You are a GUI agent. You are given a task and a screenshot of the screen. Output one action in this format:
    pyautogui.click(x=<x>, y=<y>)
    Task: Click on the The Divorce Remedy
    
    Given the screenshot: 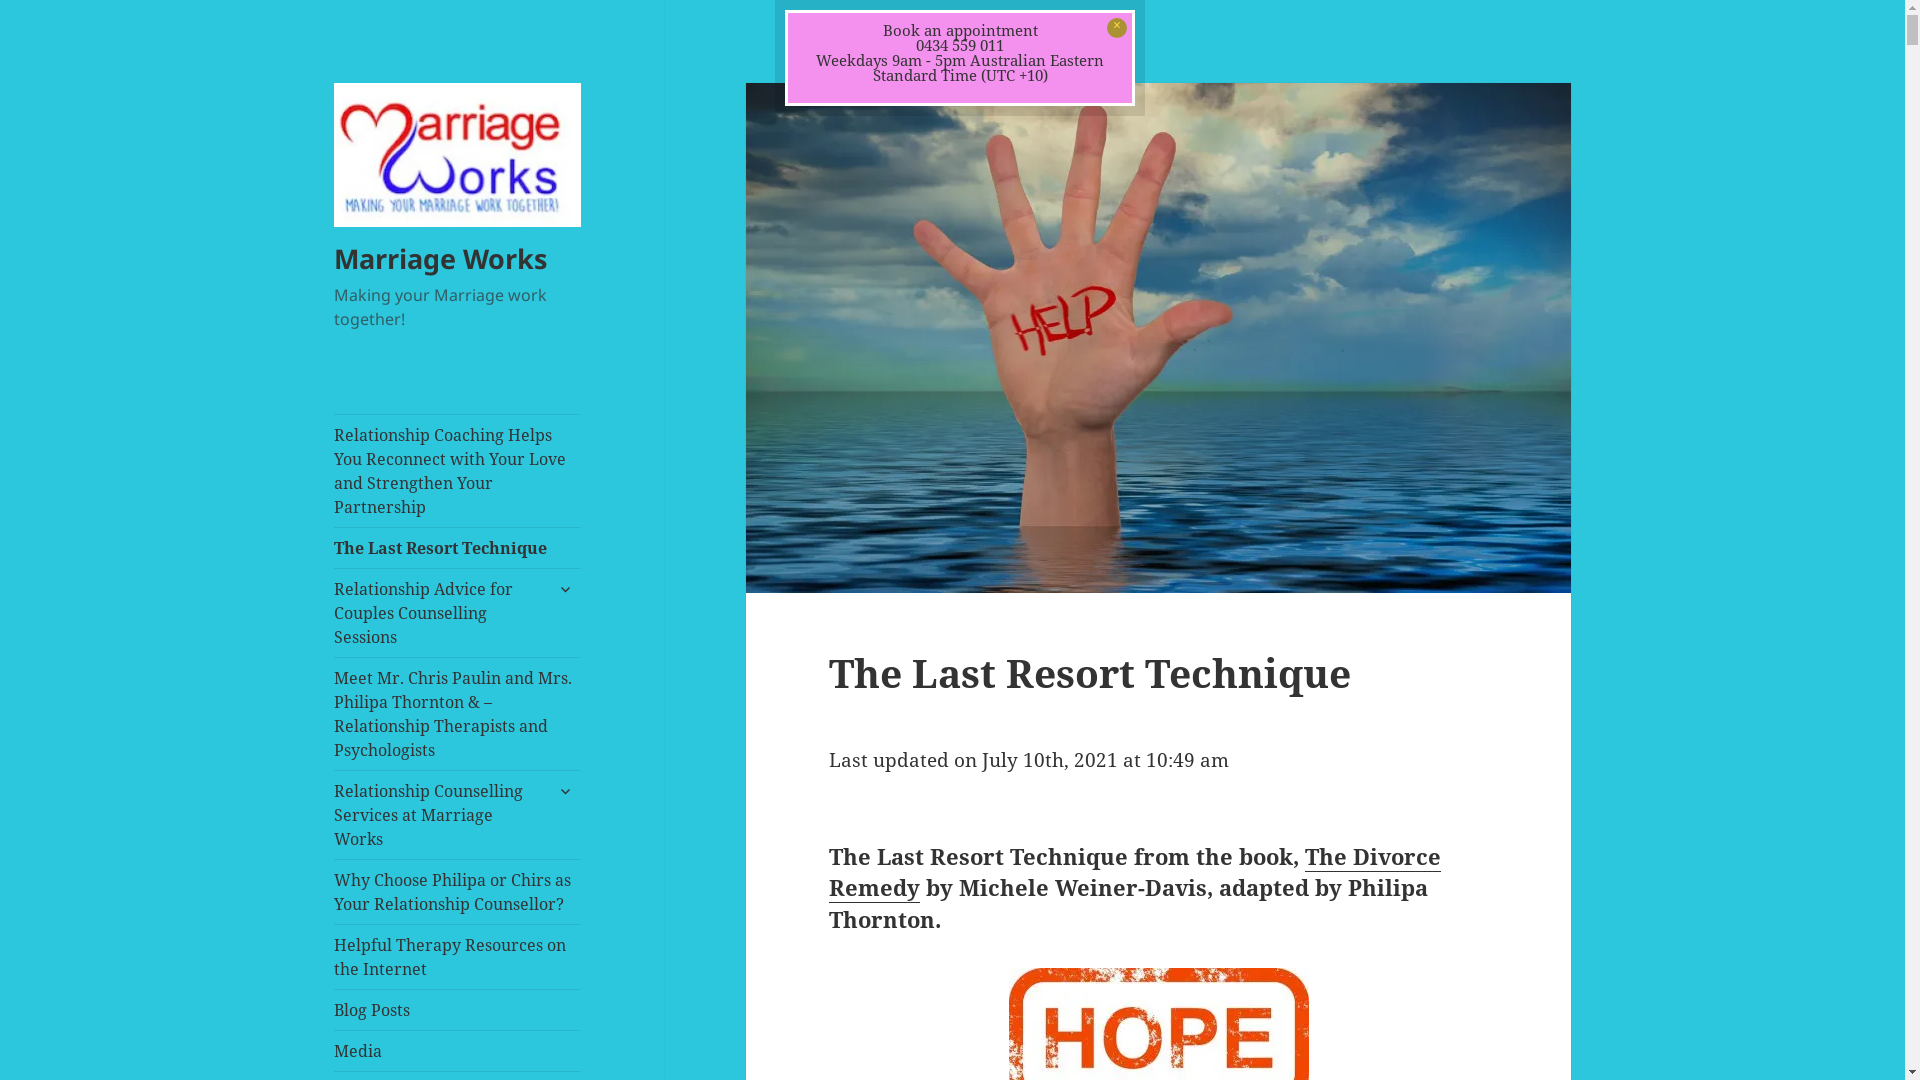 What is the action you would take?
    pyautogui.click(x=1135, y=872)
    